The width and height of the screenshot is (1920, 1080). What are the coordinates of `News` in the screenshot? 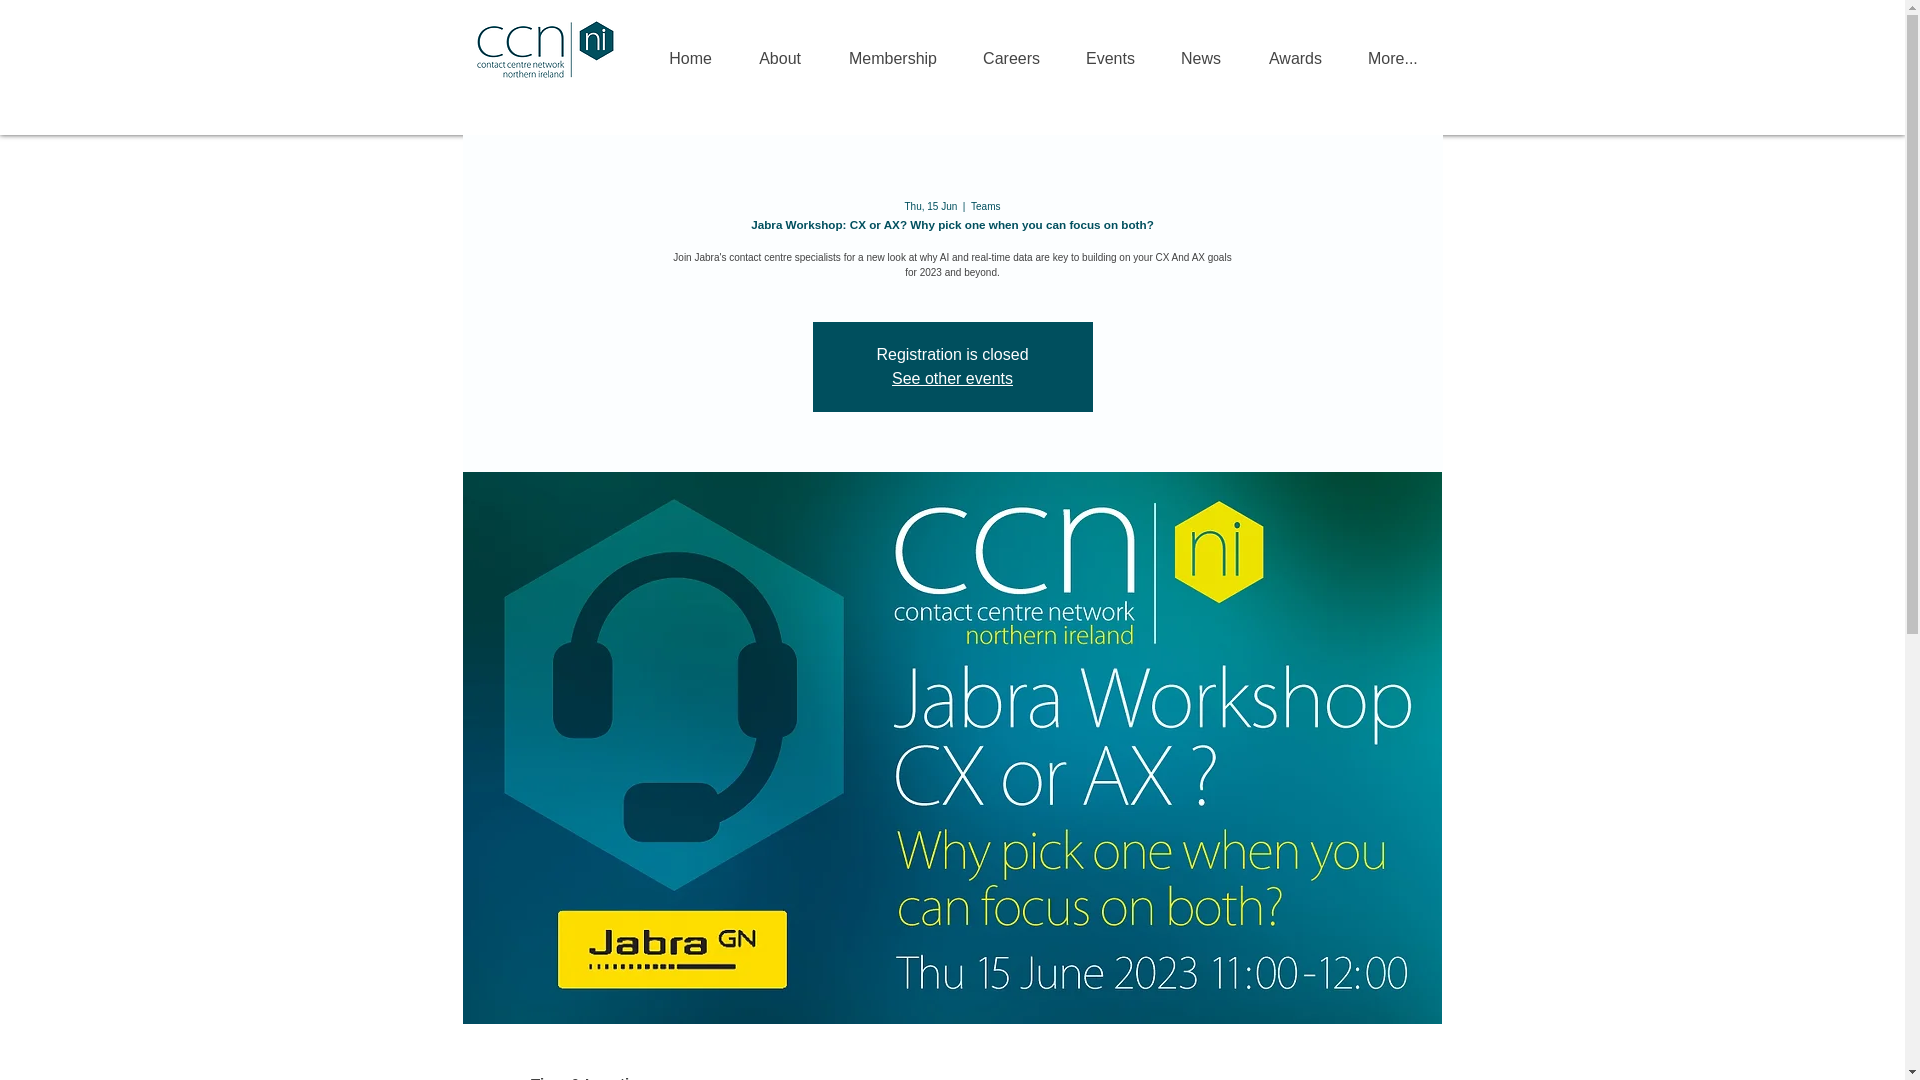 It's located at (1200, 50).